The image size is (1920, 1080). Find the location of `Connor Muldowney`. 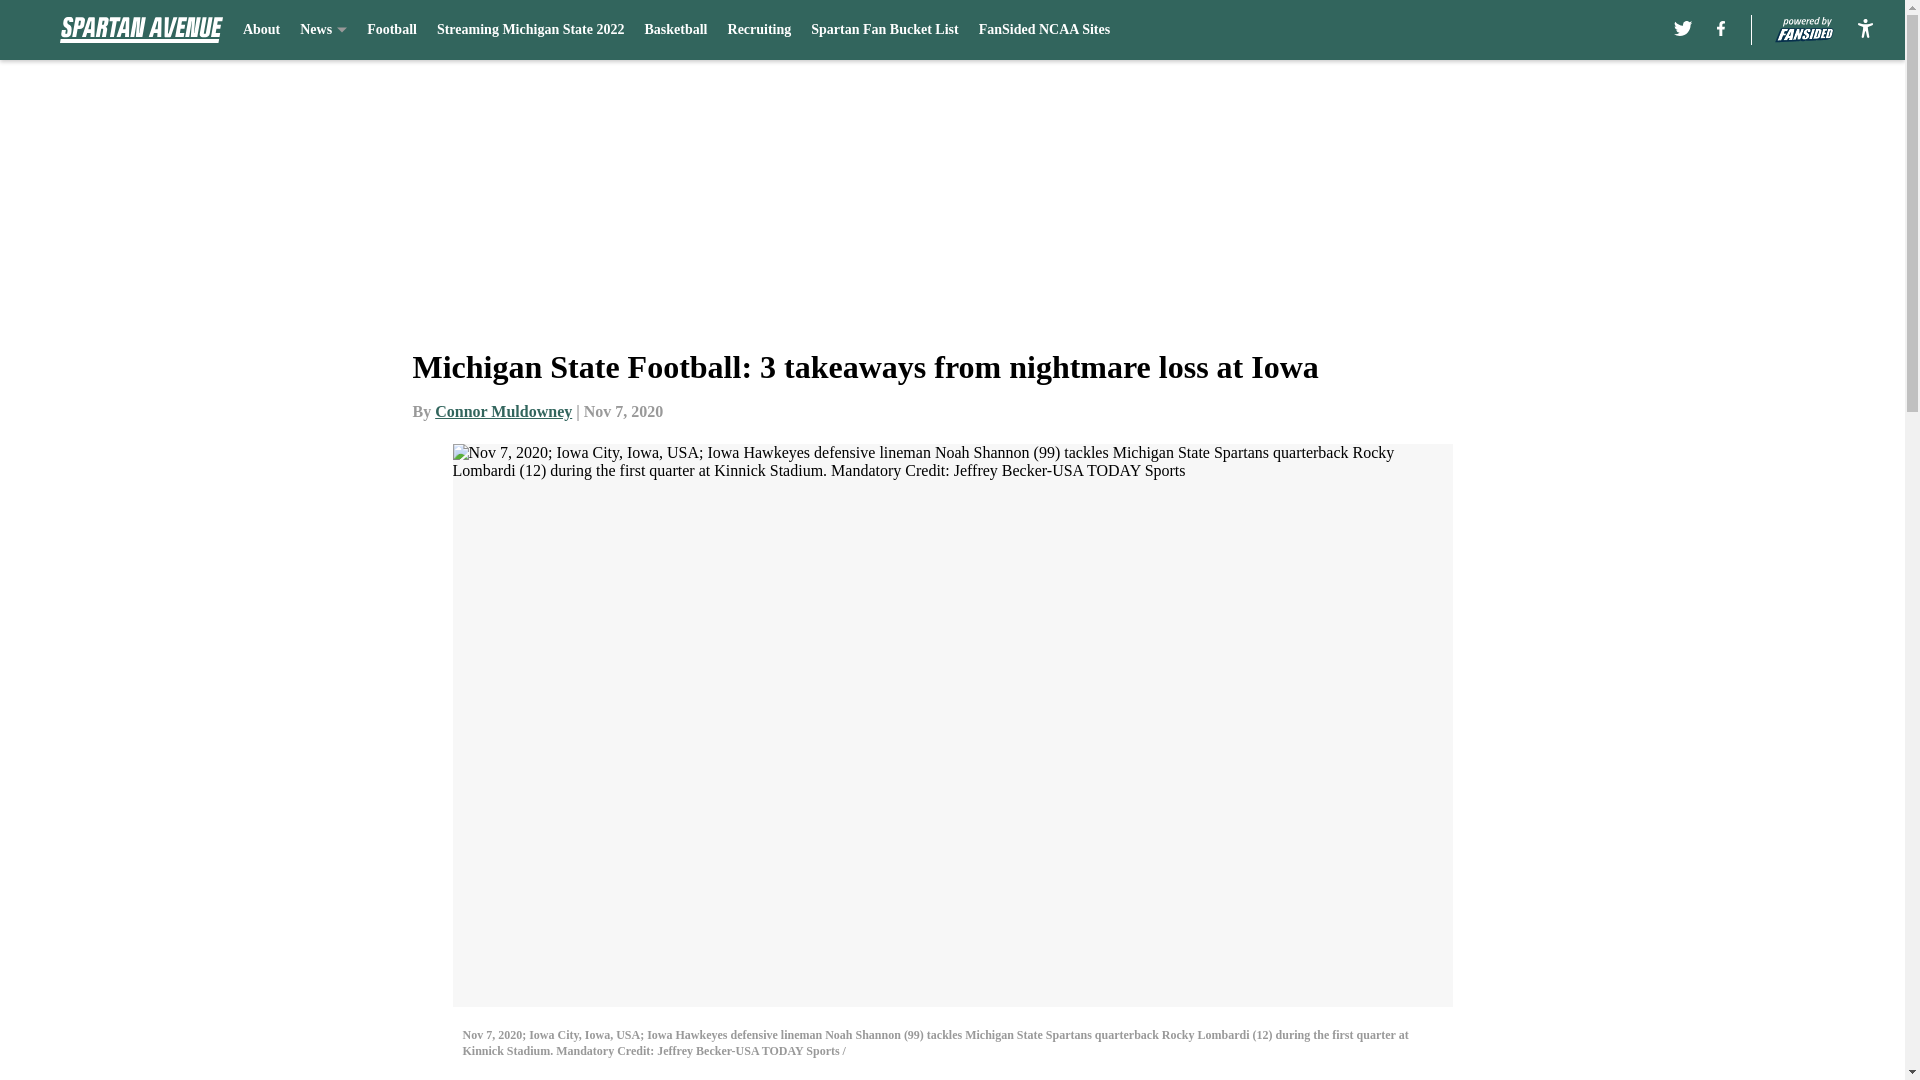

Connor Muldowney is located at coordinates (504, 411).